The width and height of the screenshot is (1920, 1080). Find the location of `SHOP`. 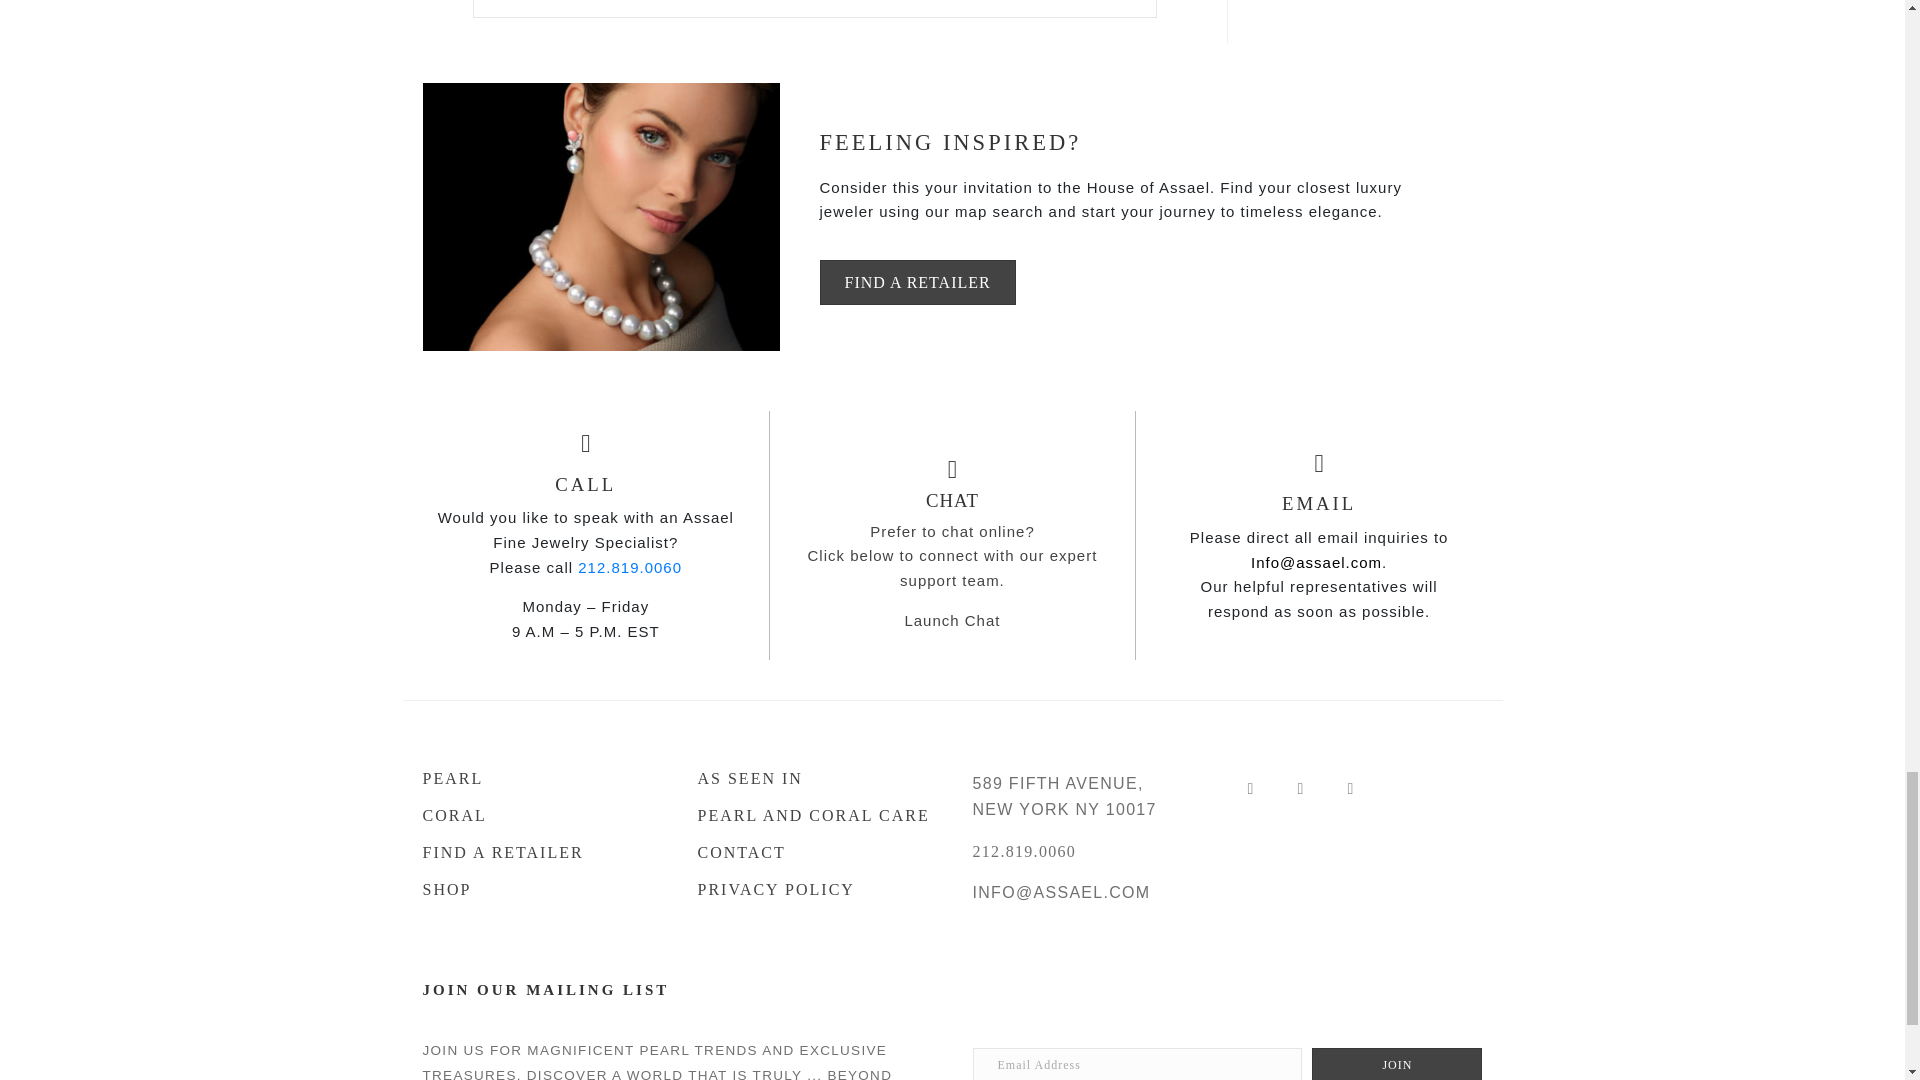

SHOP is located at coordinates (539, 879).